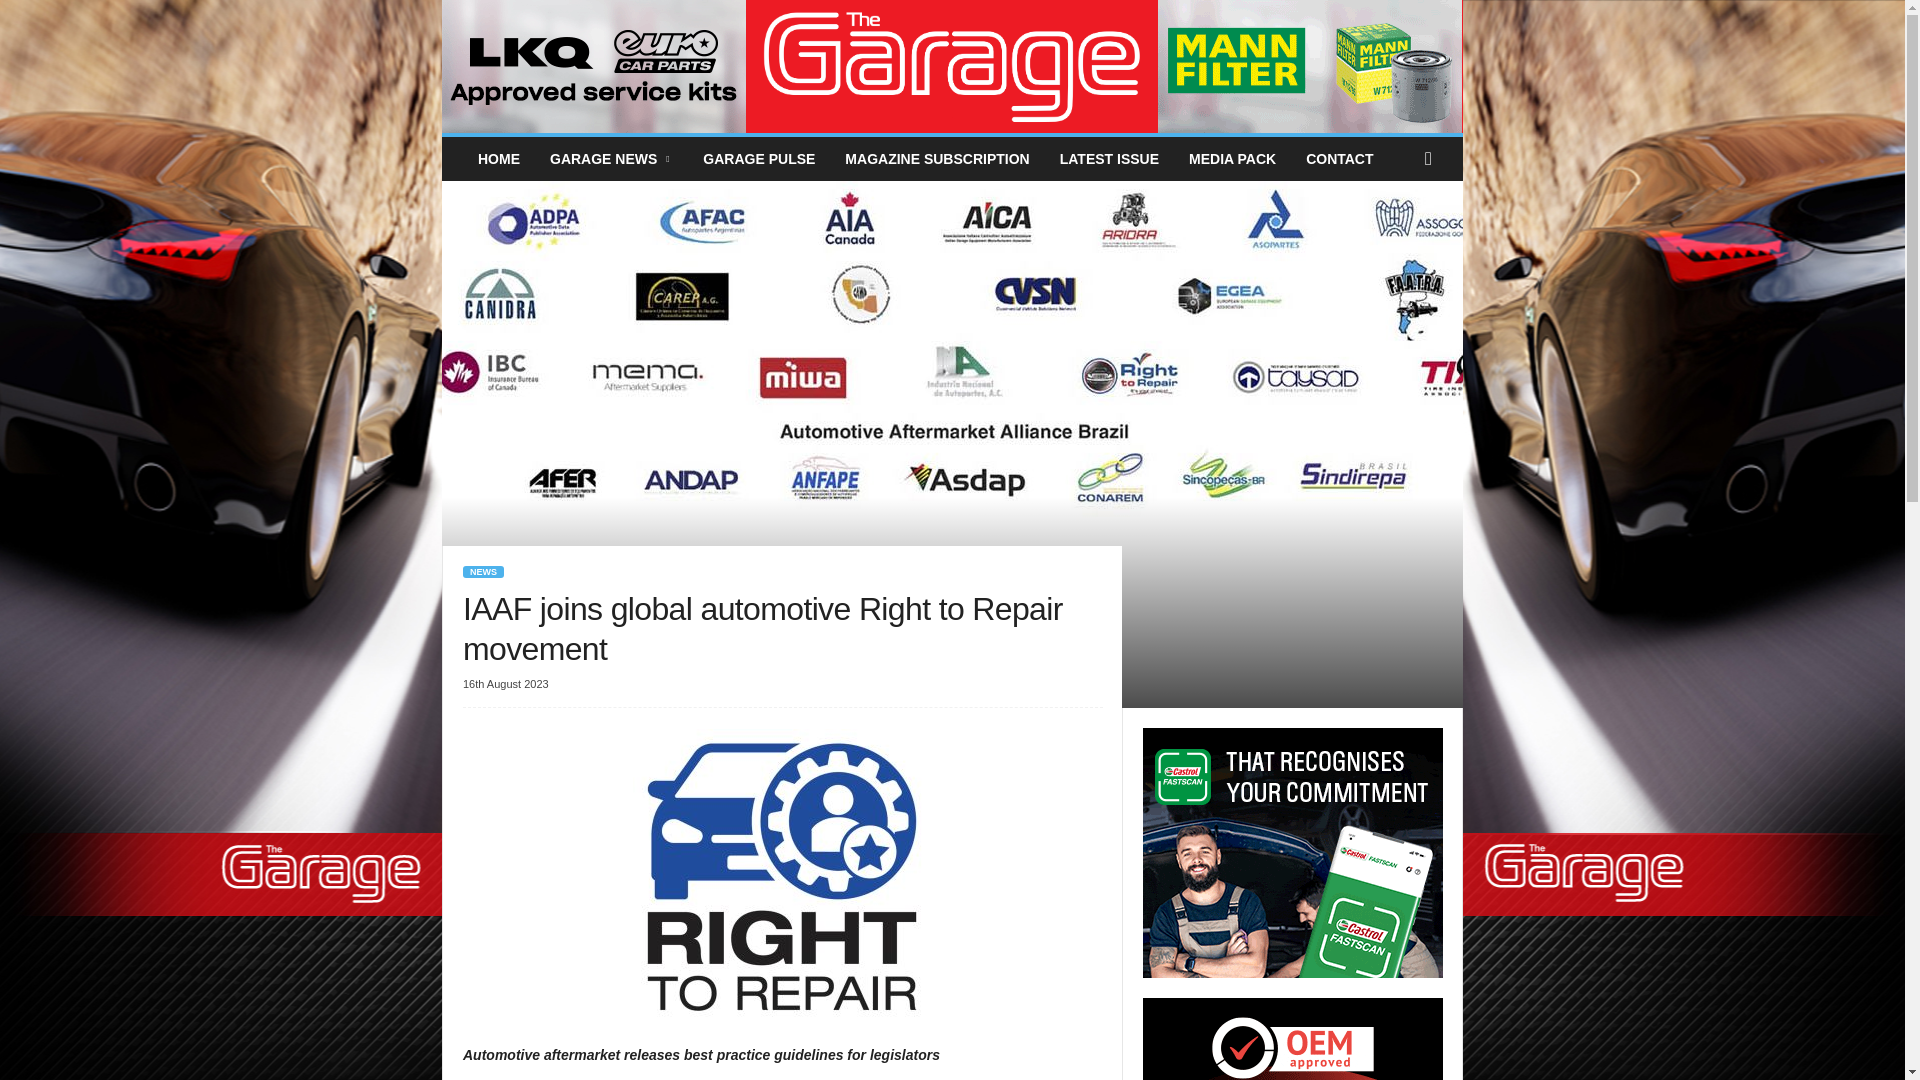  What do you see at coordinates (1108, 159) in the screenshot?
I see `LATEST ISSUE` at bounding box center [1108, 159].